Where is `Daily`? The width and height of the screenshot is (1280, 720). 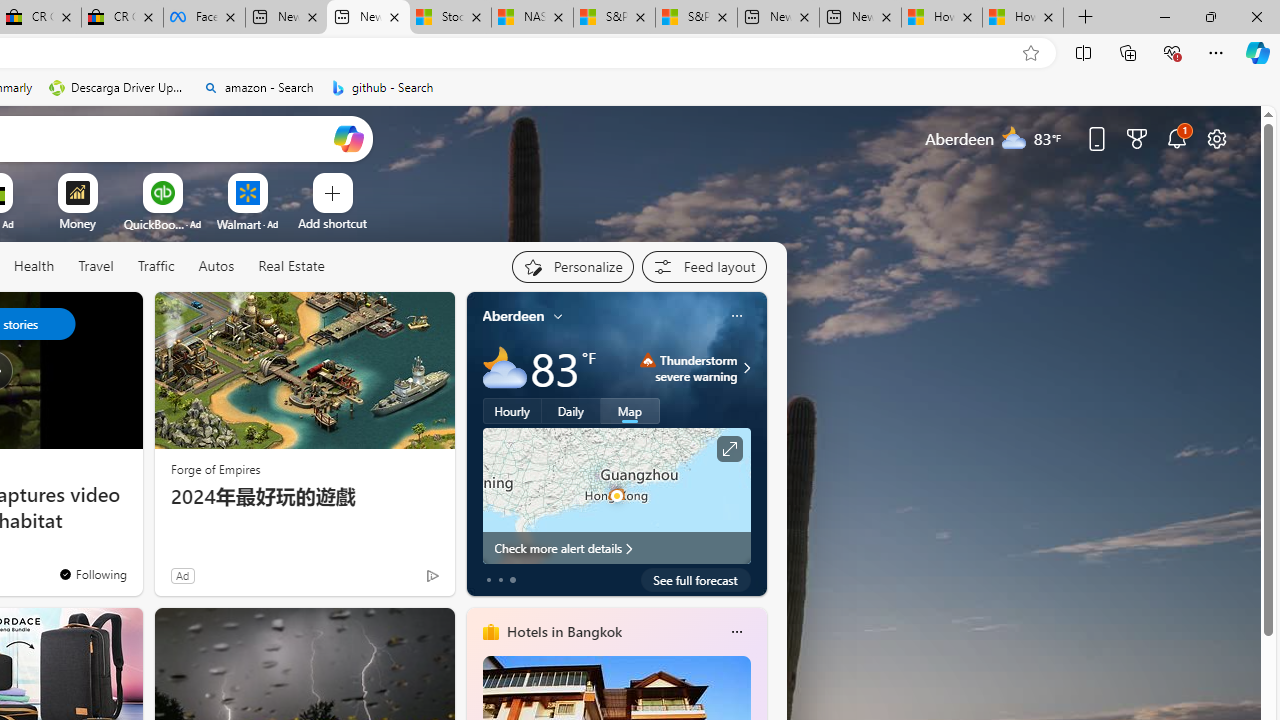
Daily is located at coordinates (571, 411).